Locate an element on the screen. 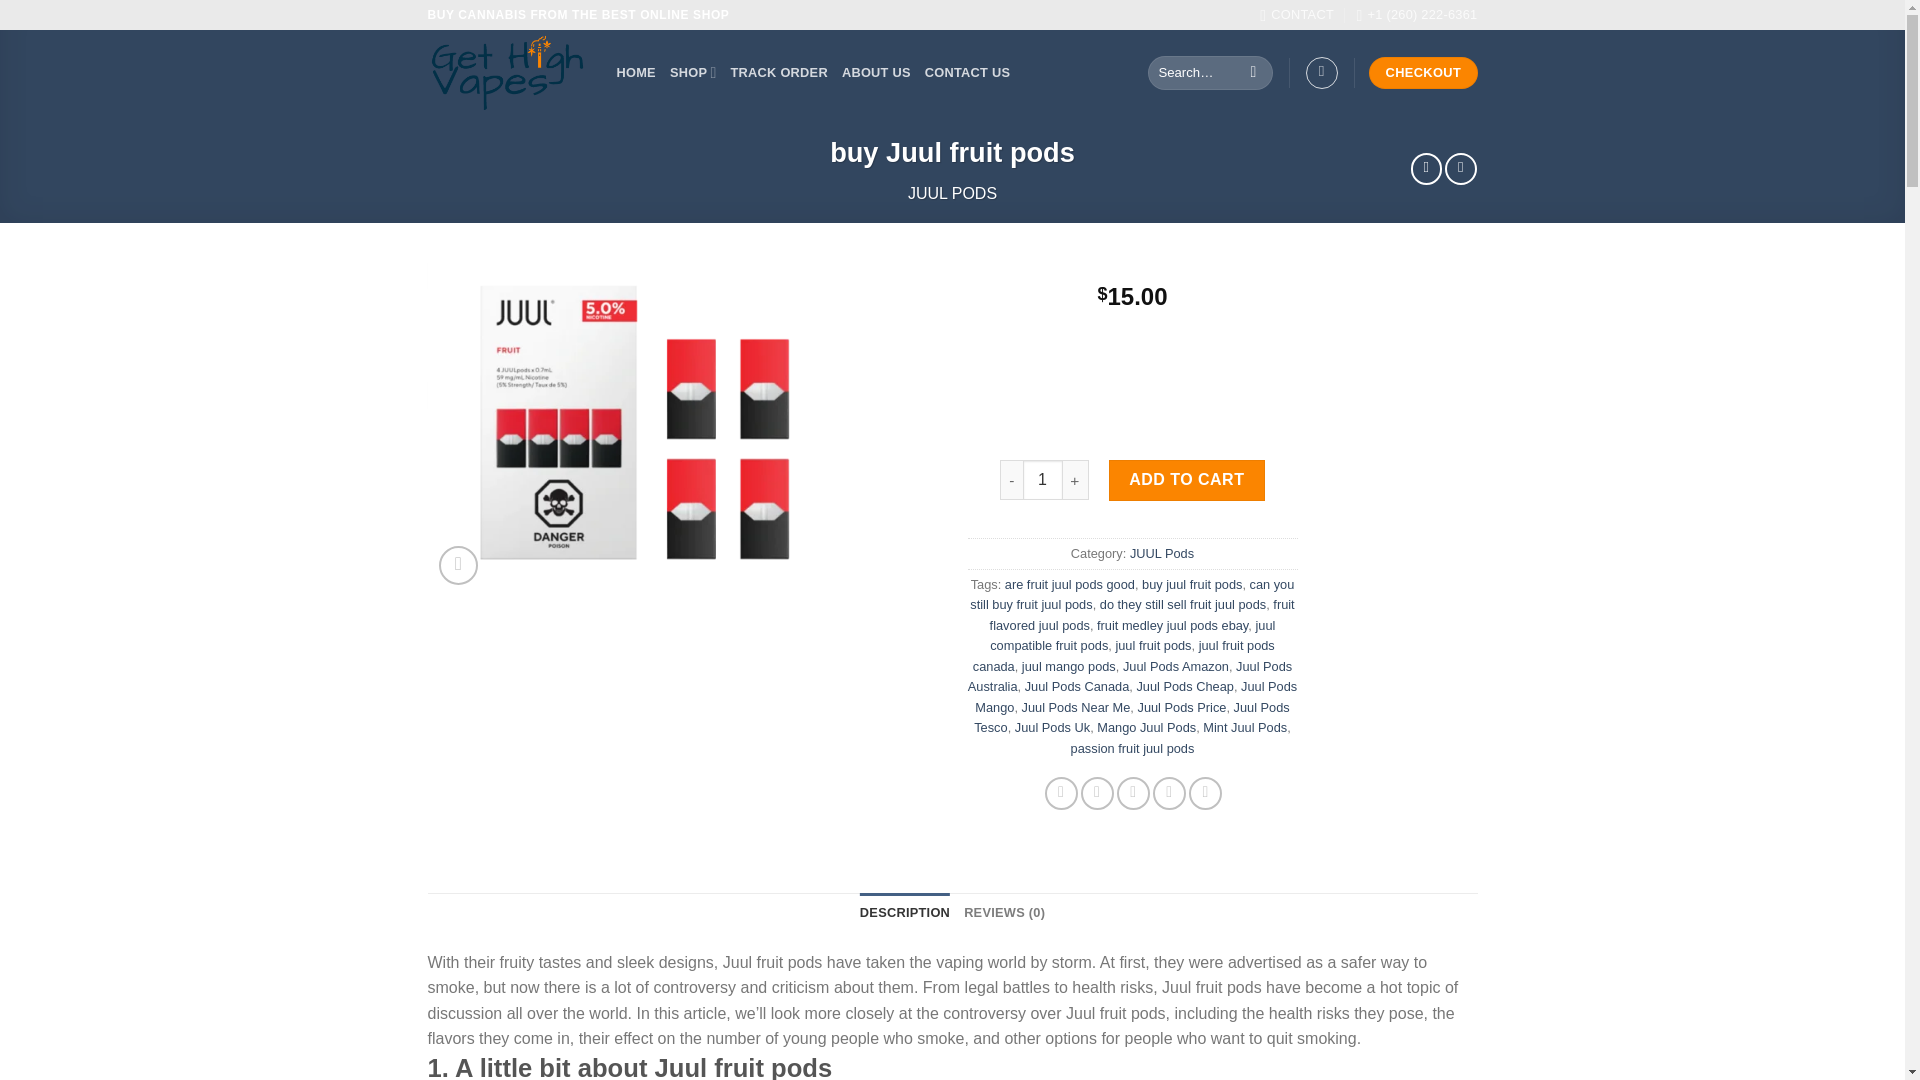 The width and height of the screenshot is (1920, 1080). buy juul fruit pods is located at coordinates (1192, 584).